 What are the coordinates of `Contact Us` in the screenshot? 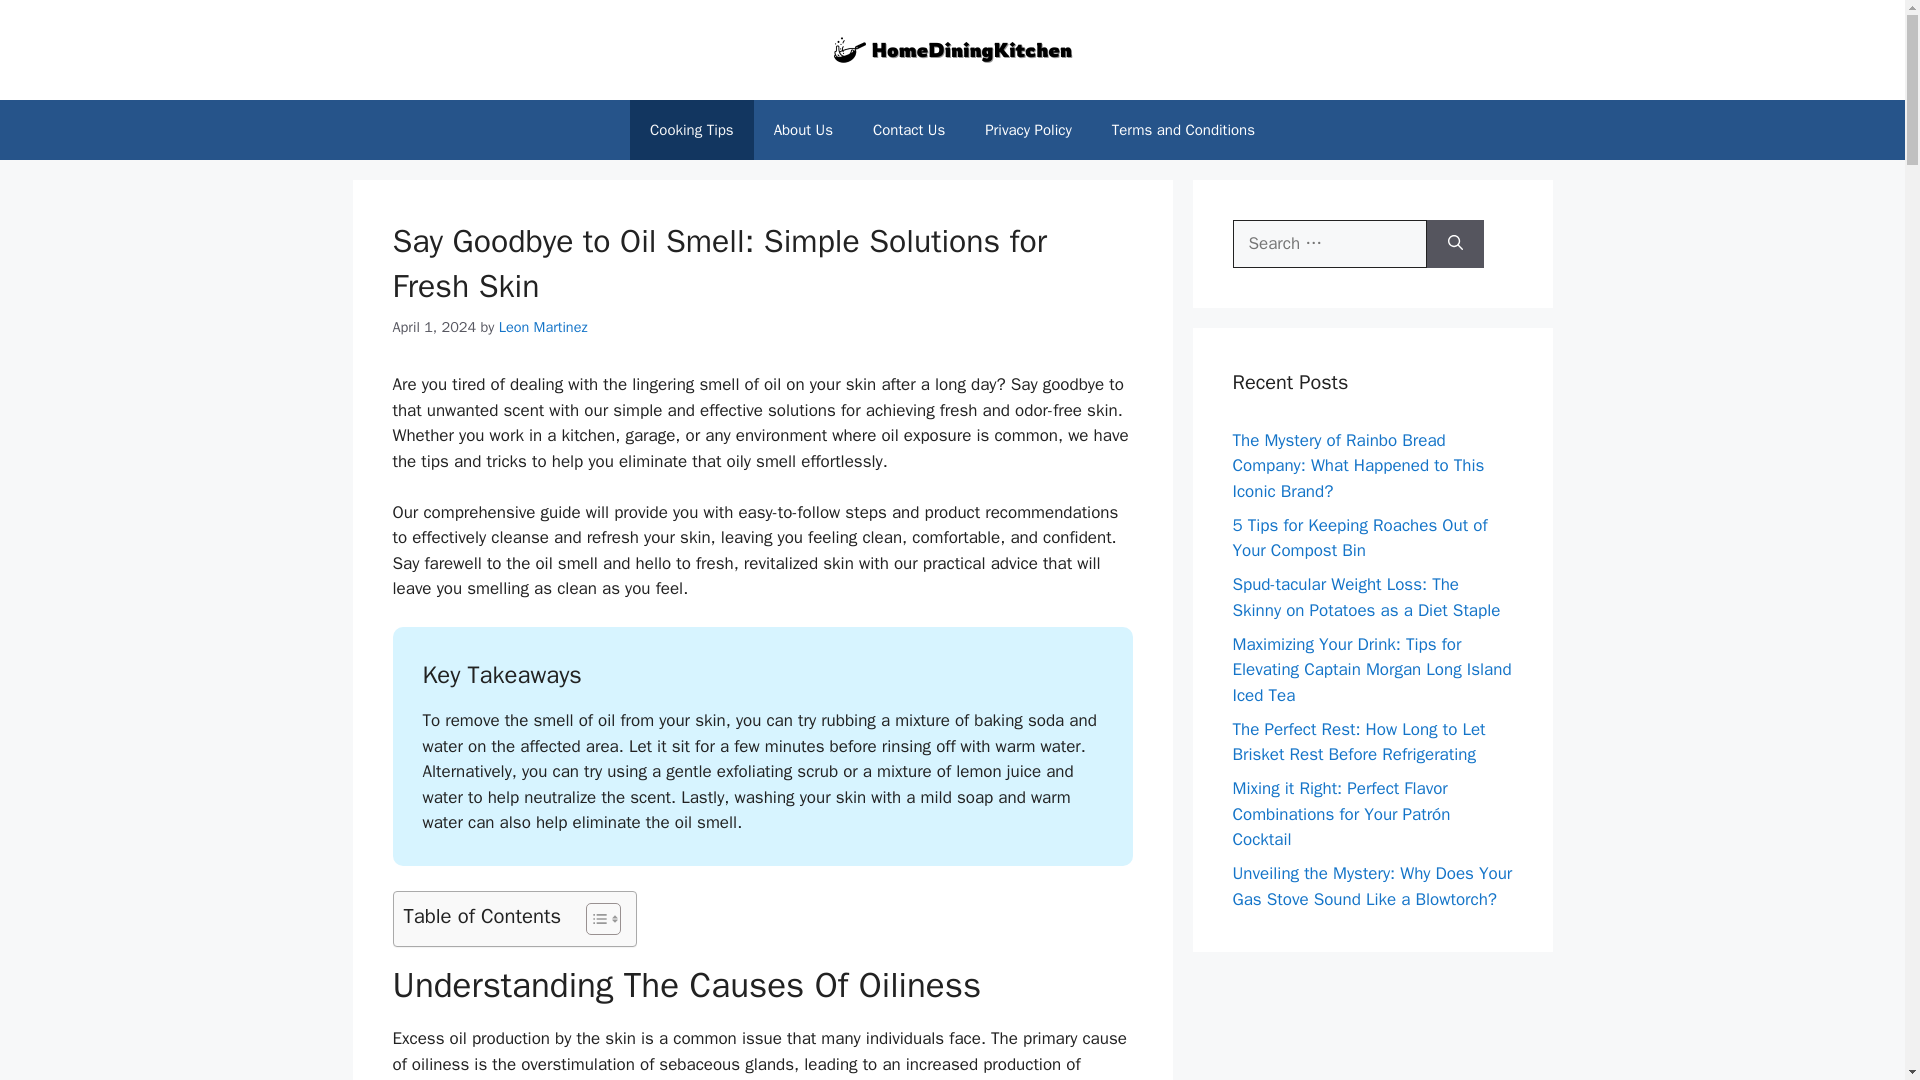 It's located at (908, 130).